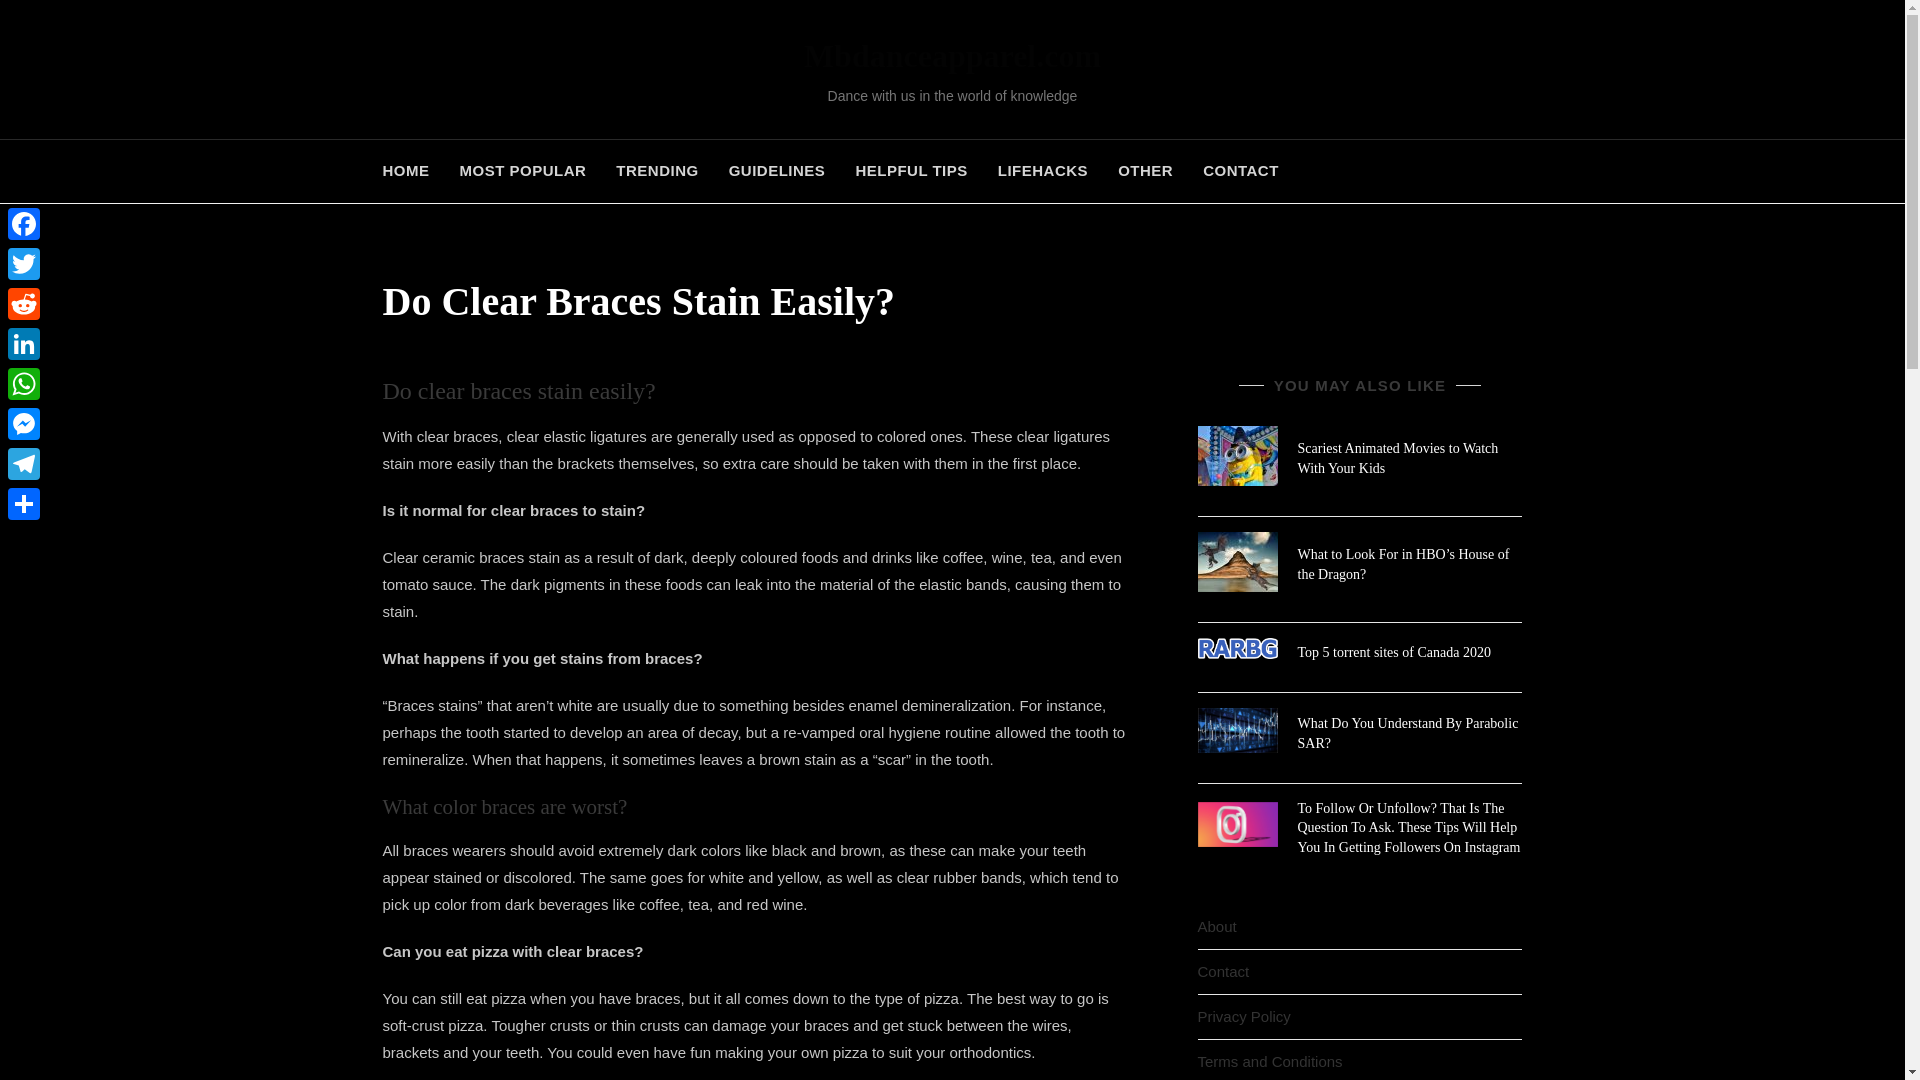  What do you see at coordinates (24, 423) in the screenshot?
I see `Messenger` at bounding box center [24, 423].